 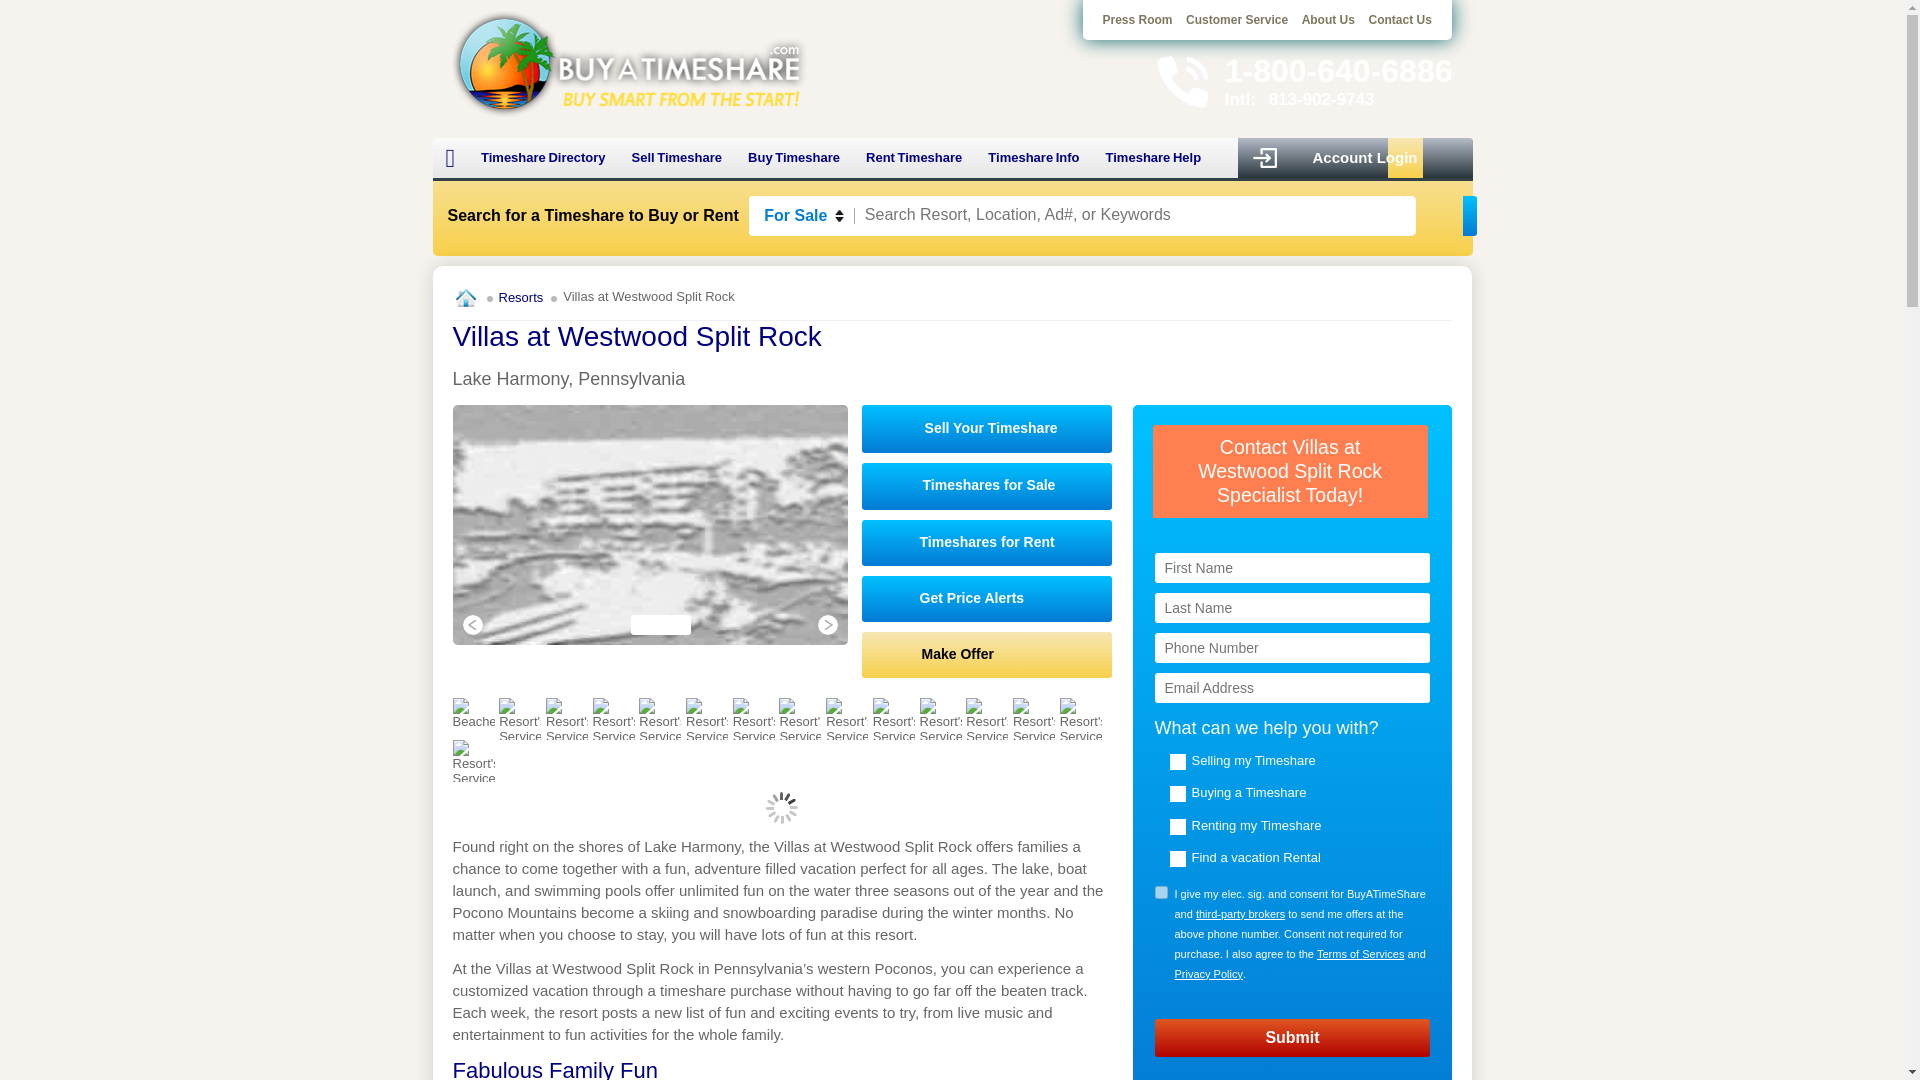 What do you see at coordinates (1160, 892) in the screenshot?
I see `checkbox` at bounding box center [1160, 892].